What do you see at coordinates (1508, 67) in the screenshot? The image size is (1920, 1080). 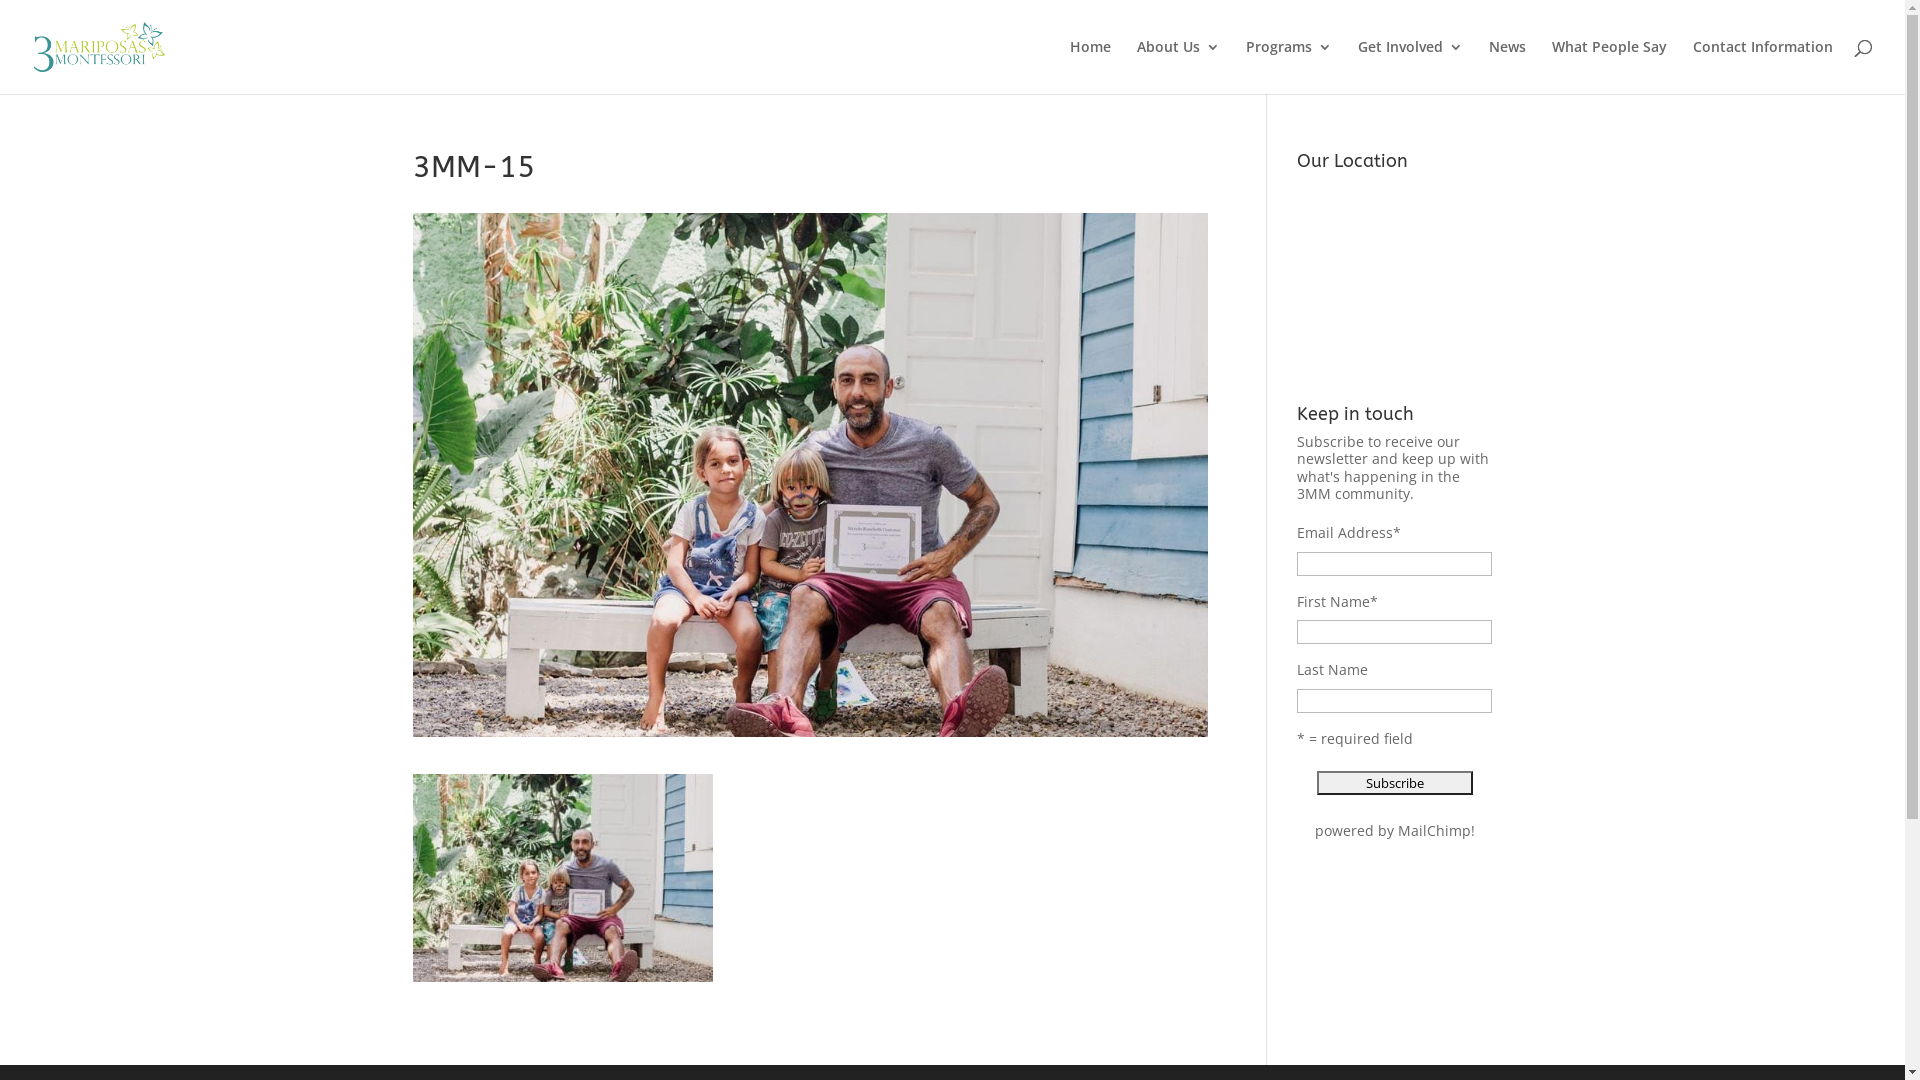 I see `News` at bounding box center [1508, 67].